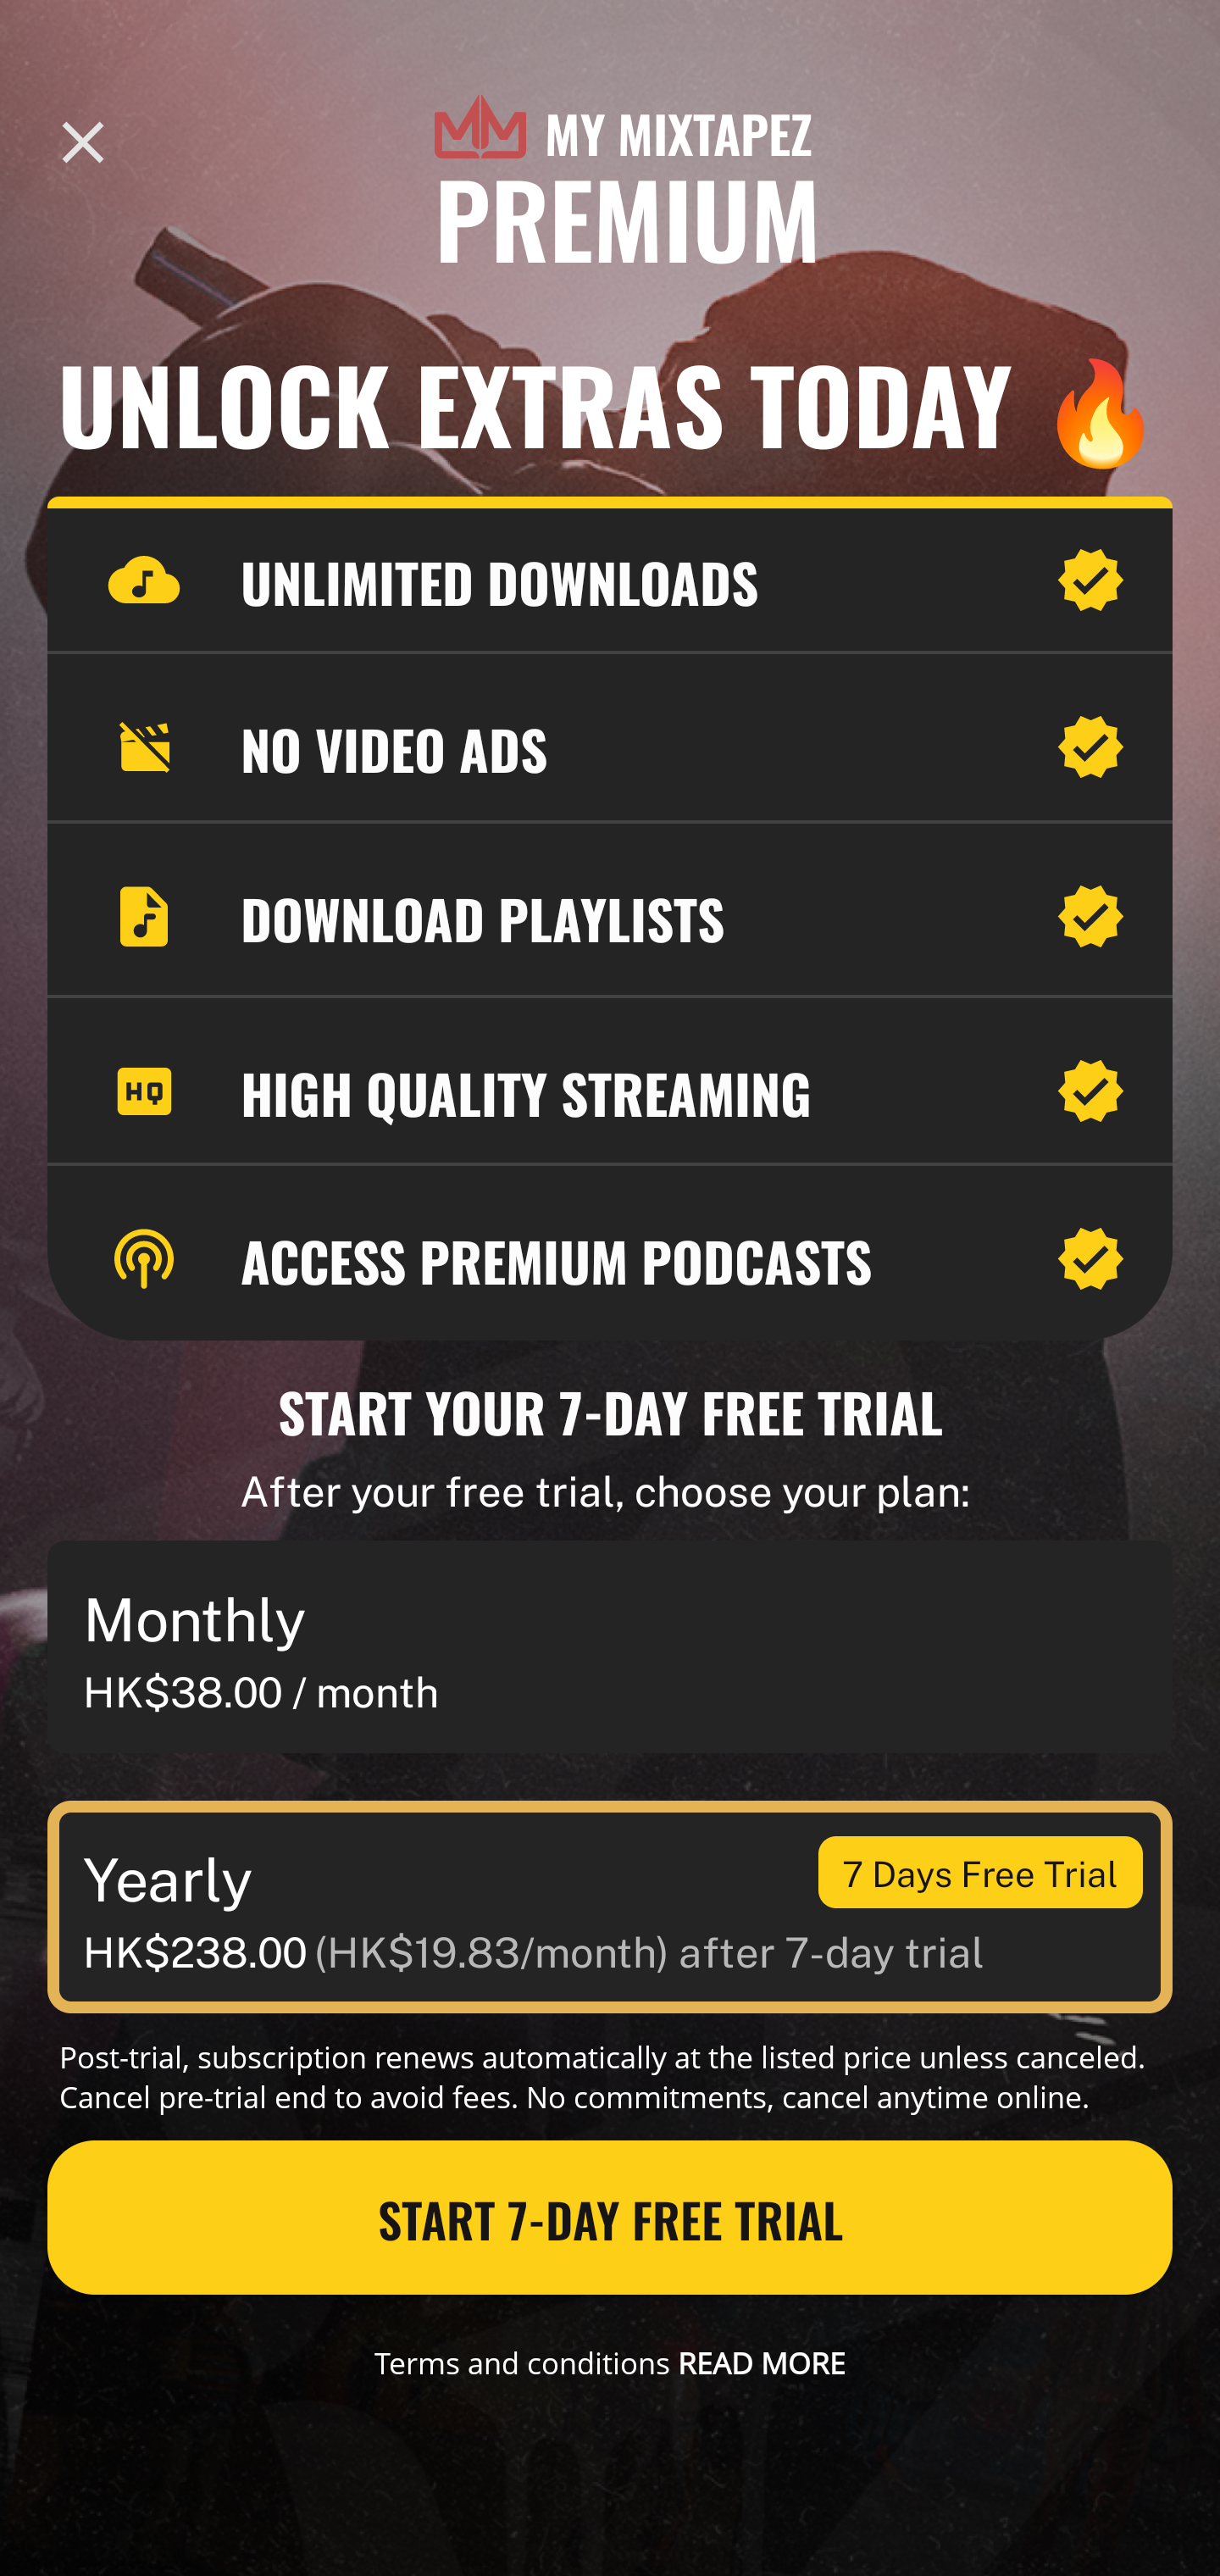 This screenshot has height=2576, width=1220. I want to click on Monthly HK$38.00 / month, so click(610, 1647).